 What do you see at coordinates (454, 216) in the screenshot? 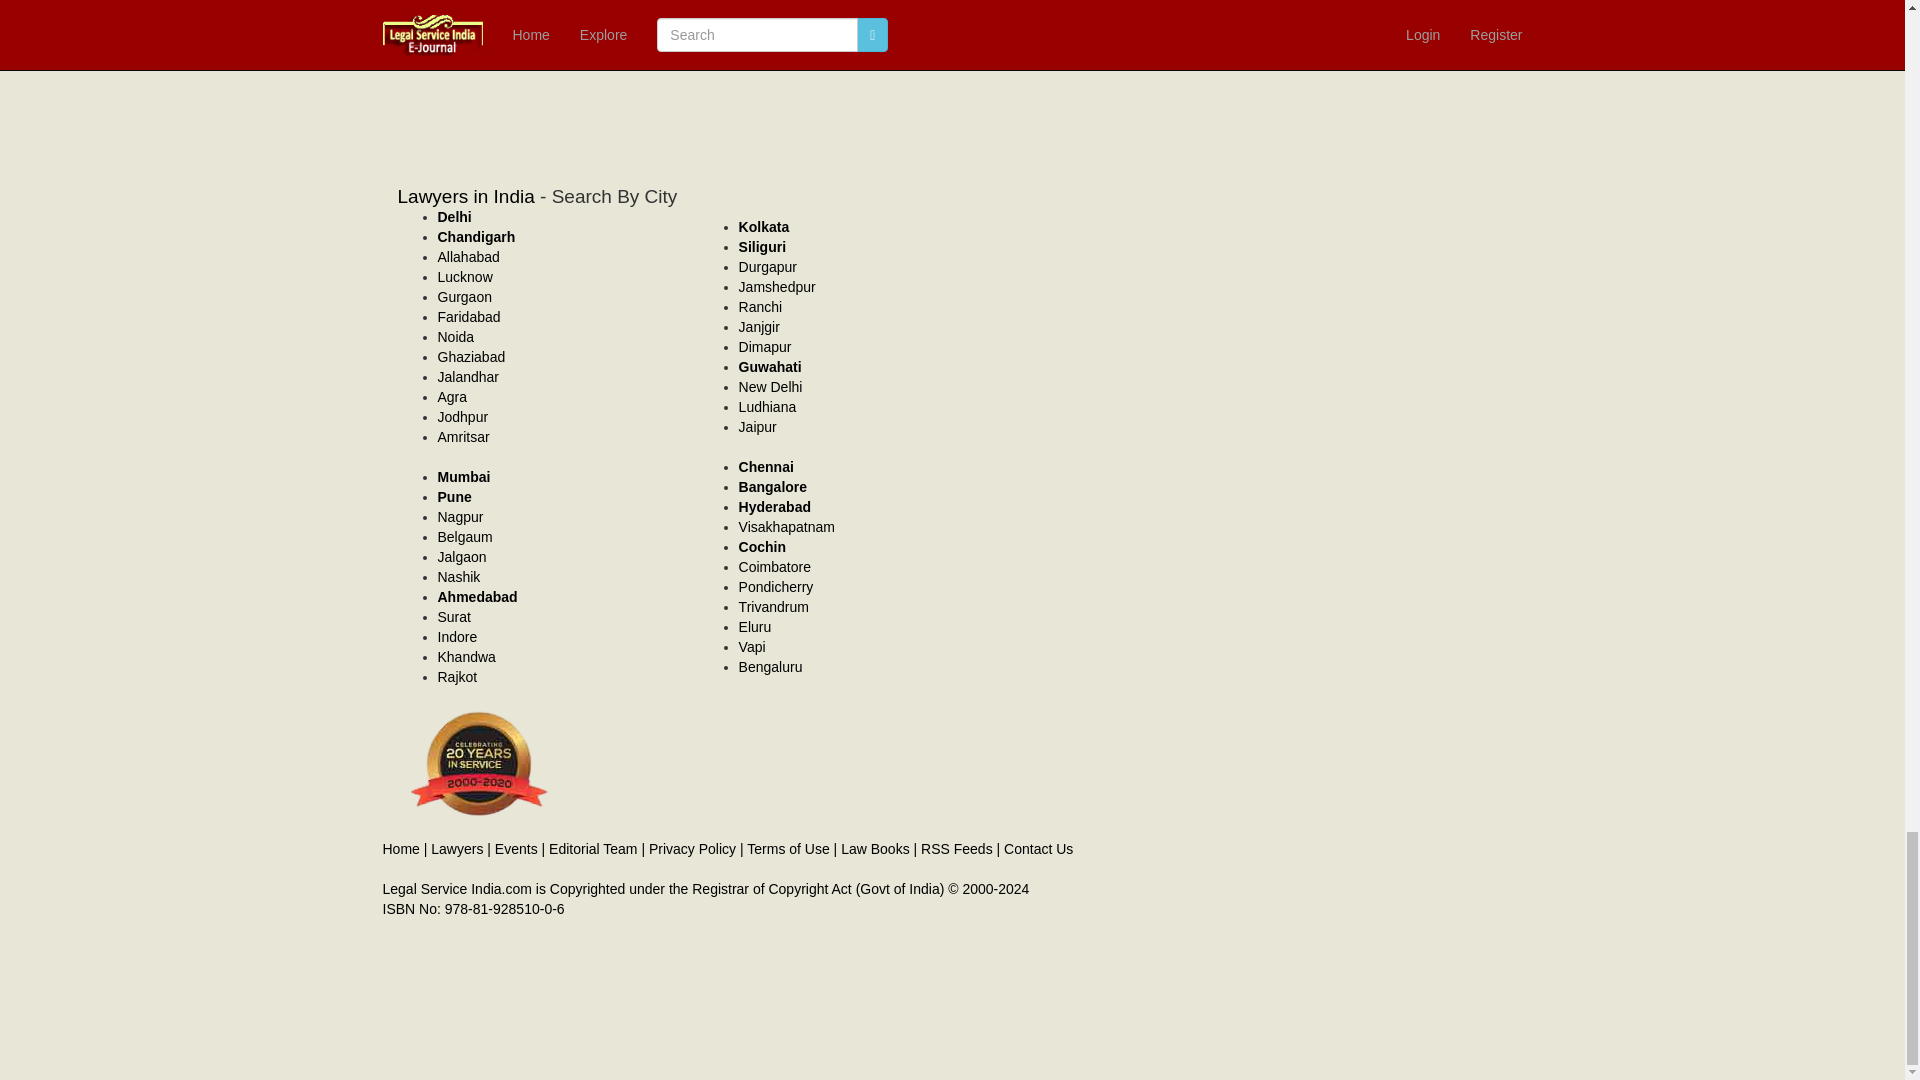
I see `Delhi` at bounding box center [454, 216].